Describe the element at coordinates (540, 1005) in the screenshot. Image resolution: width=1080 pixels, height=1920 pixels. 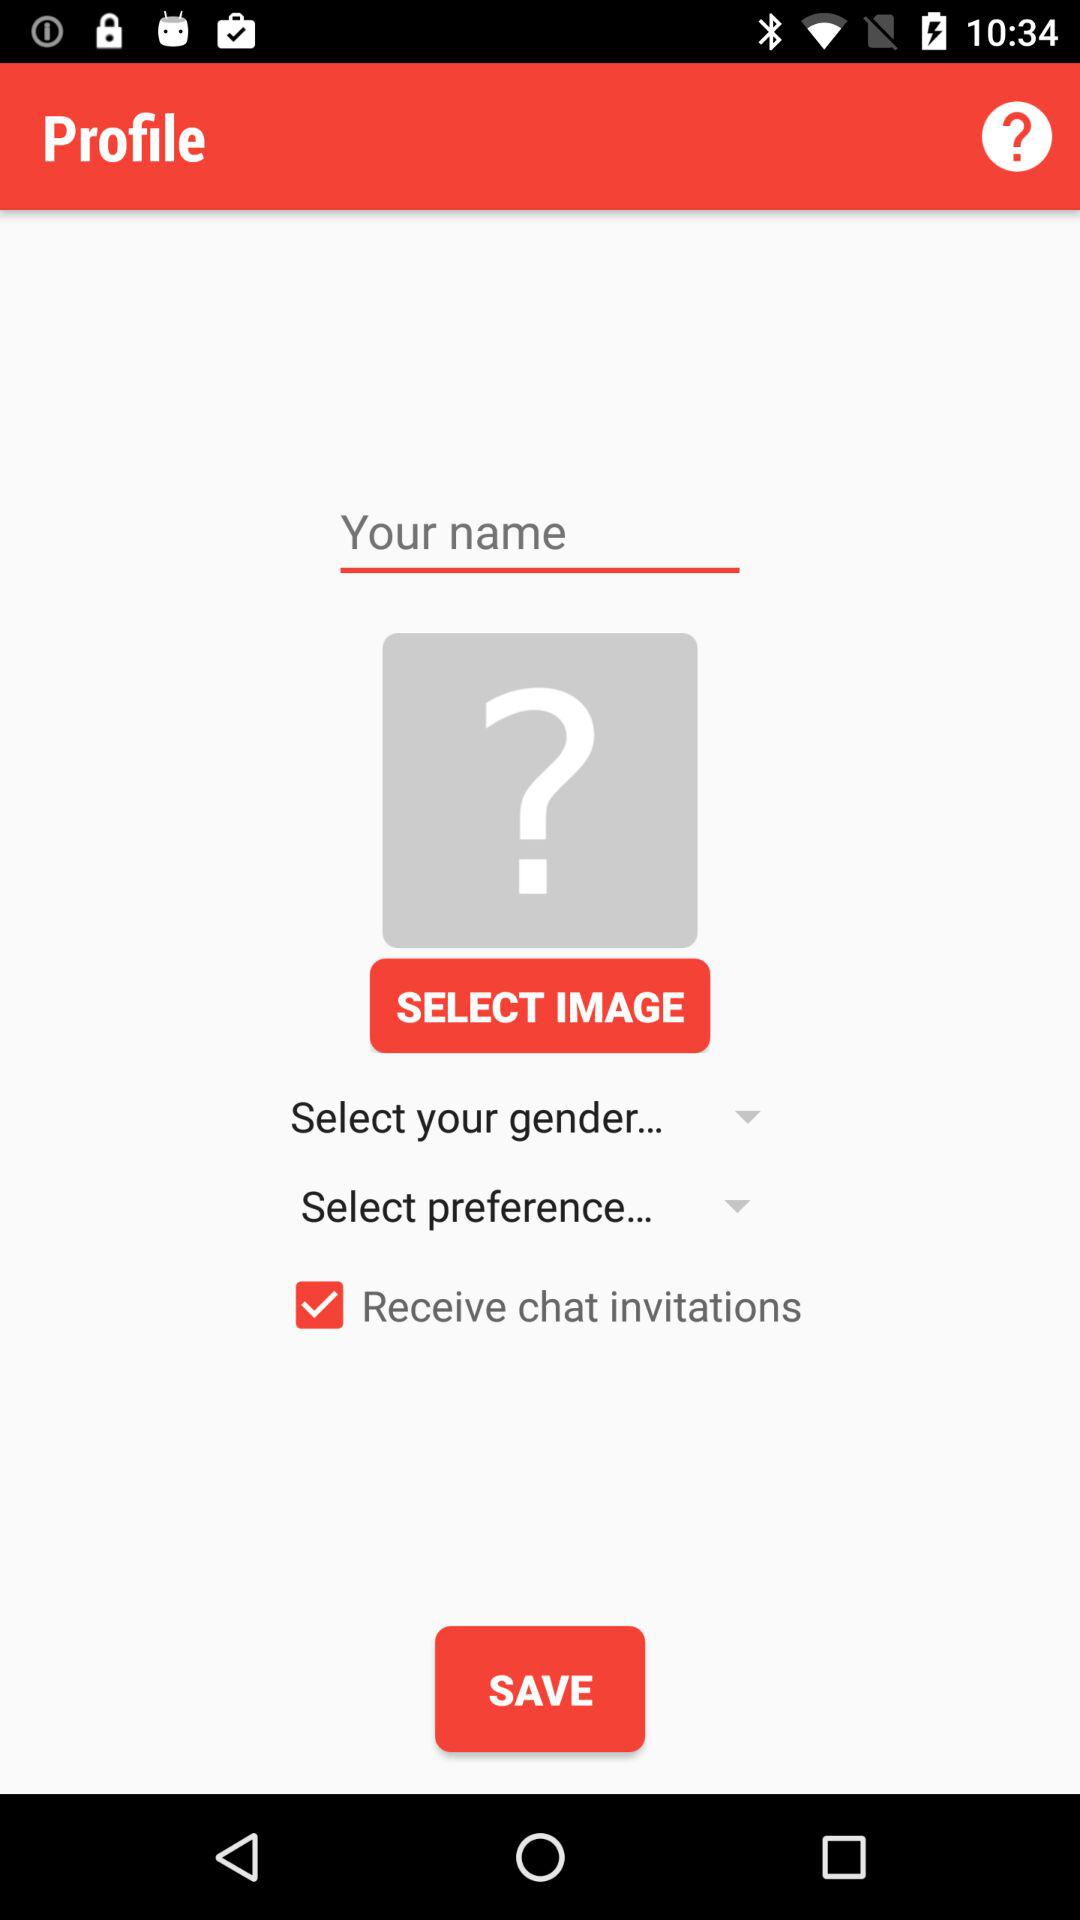
I see `flip until select image item` at that location.